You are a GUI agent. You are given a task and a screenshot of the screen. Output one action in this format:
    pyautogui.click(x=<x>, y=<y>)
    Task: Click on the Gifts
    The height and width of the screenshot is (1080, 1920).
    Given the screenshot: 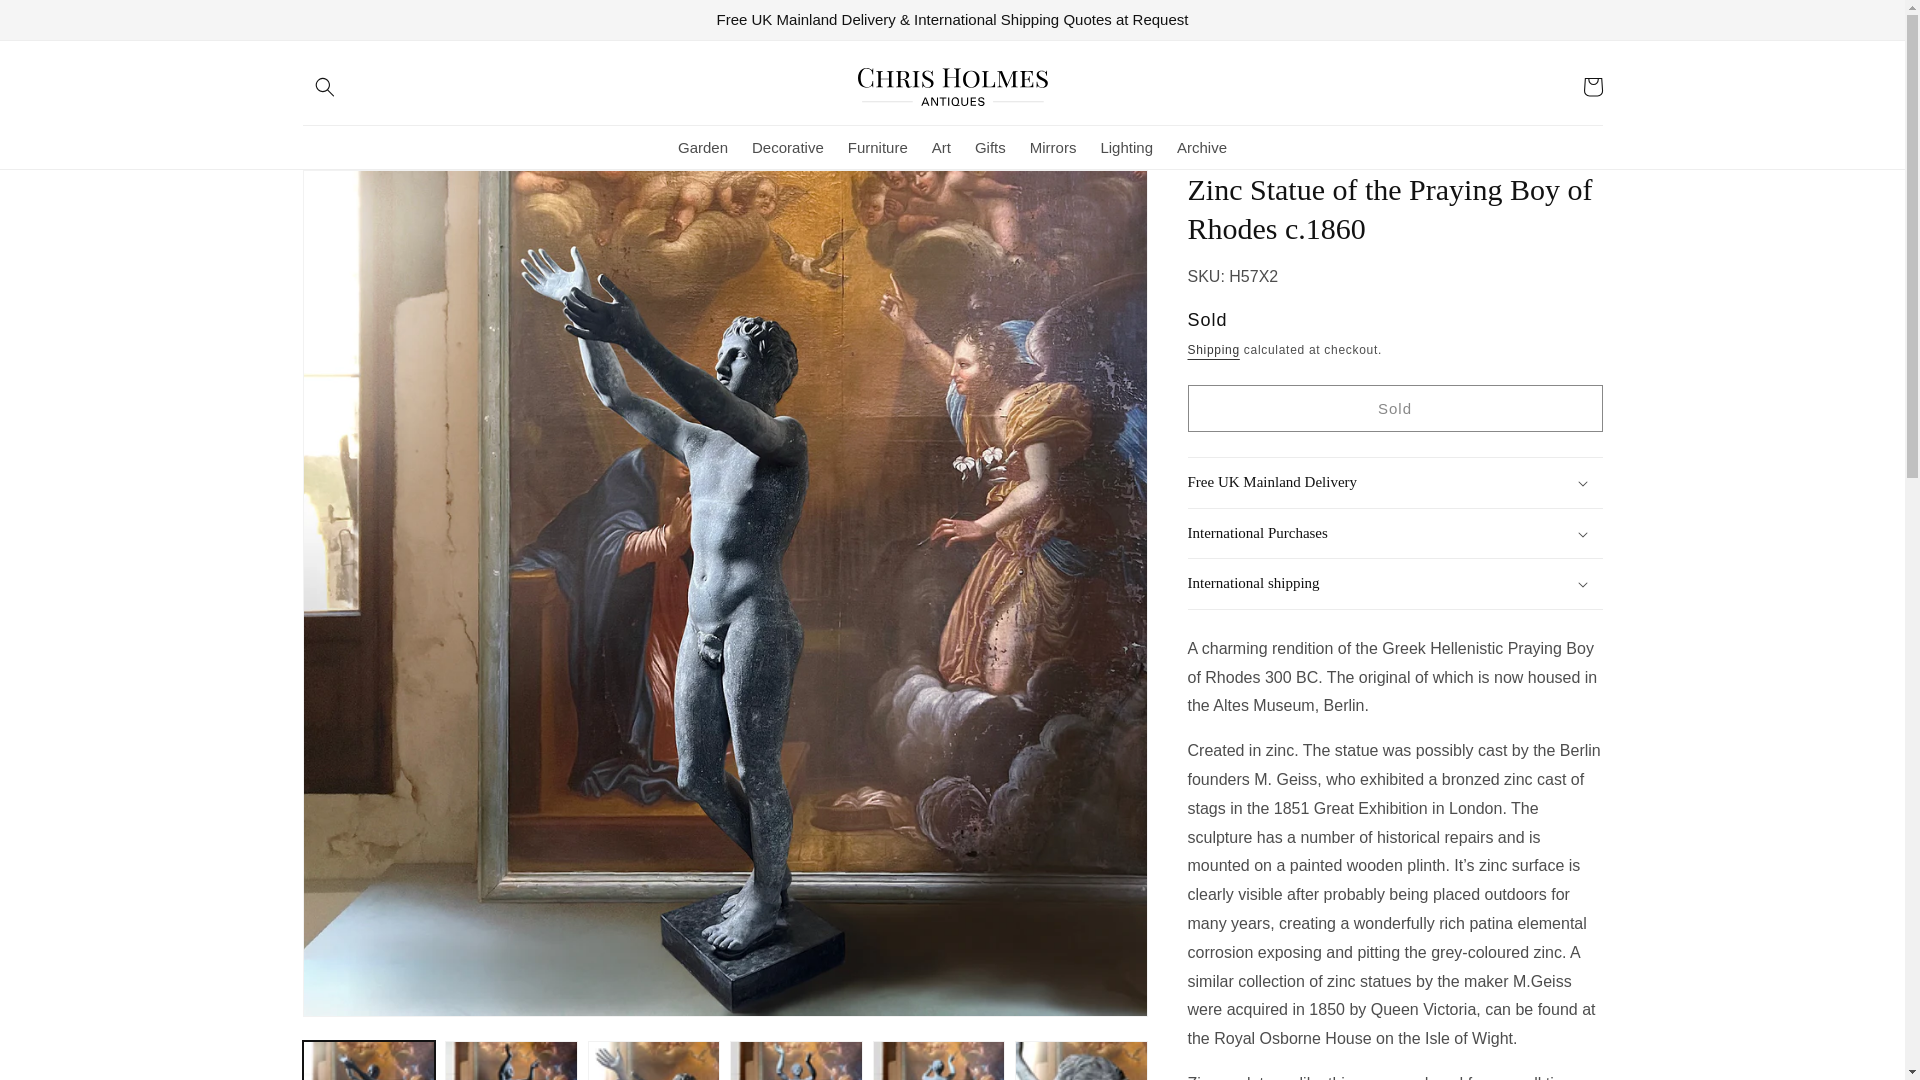 What is the action you would take?
    pyautogui.click(x=990, y=148)
    